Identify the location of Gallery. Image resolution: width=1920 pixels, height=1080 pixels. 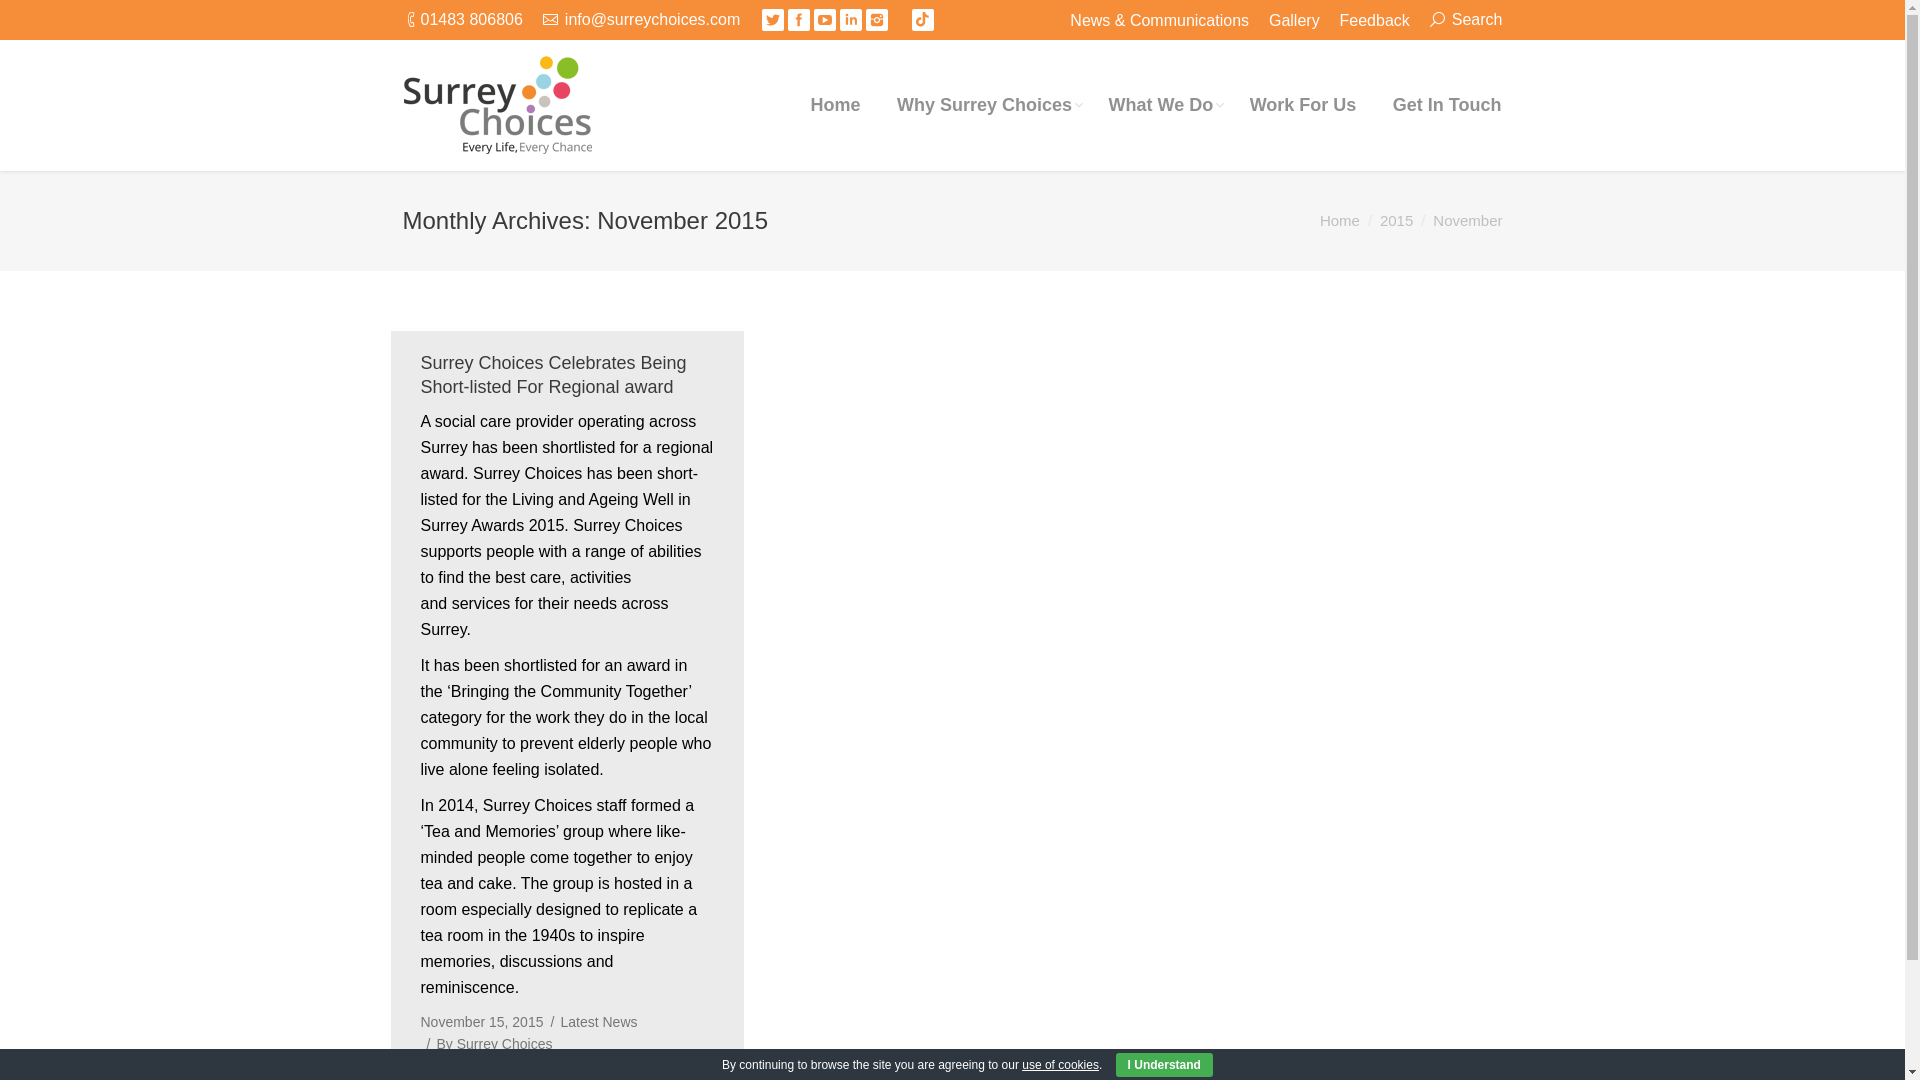
(1294, 20).